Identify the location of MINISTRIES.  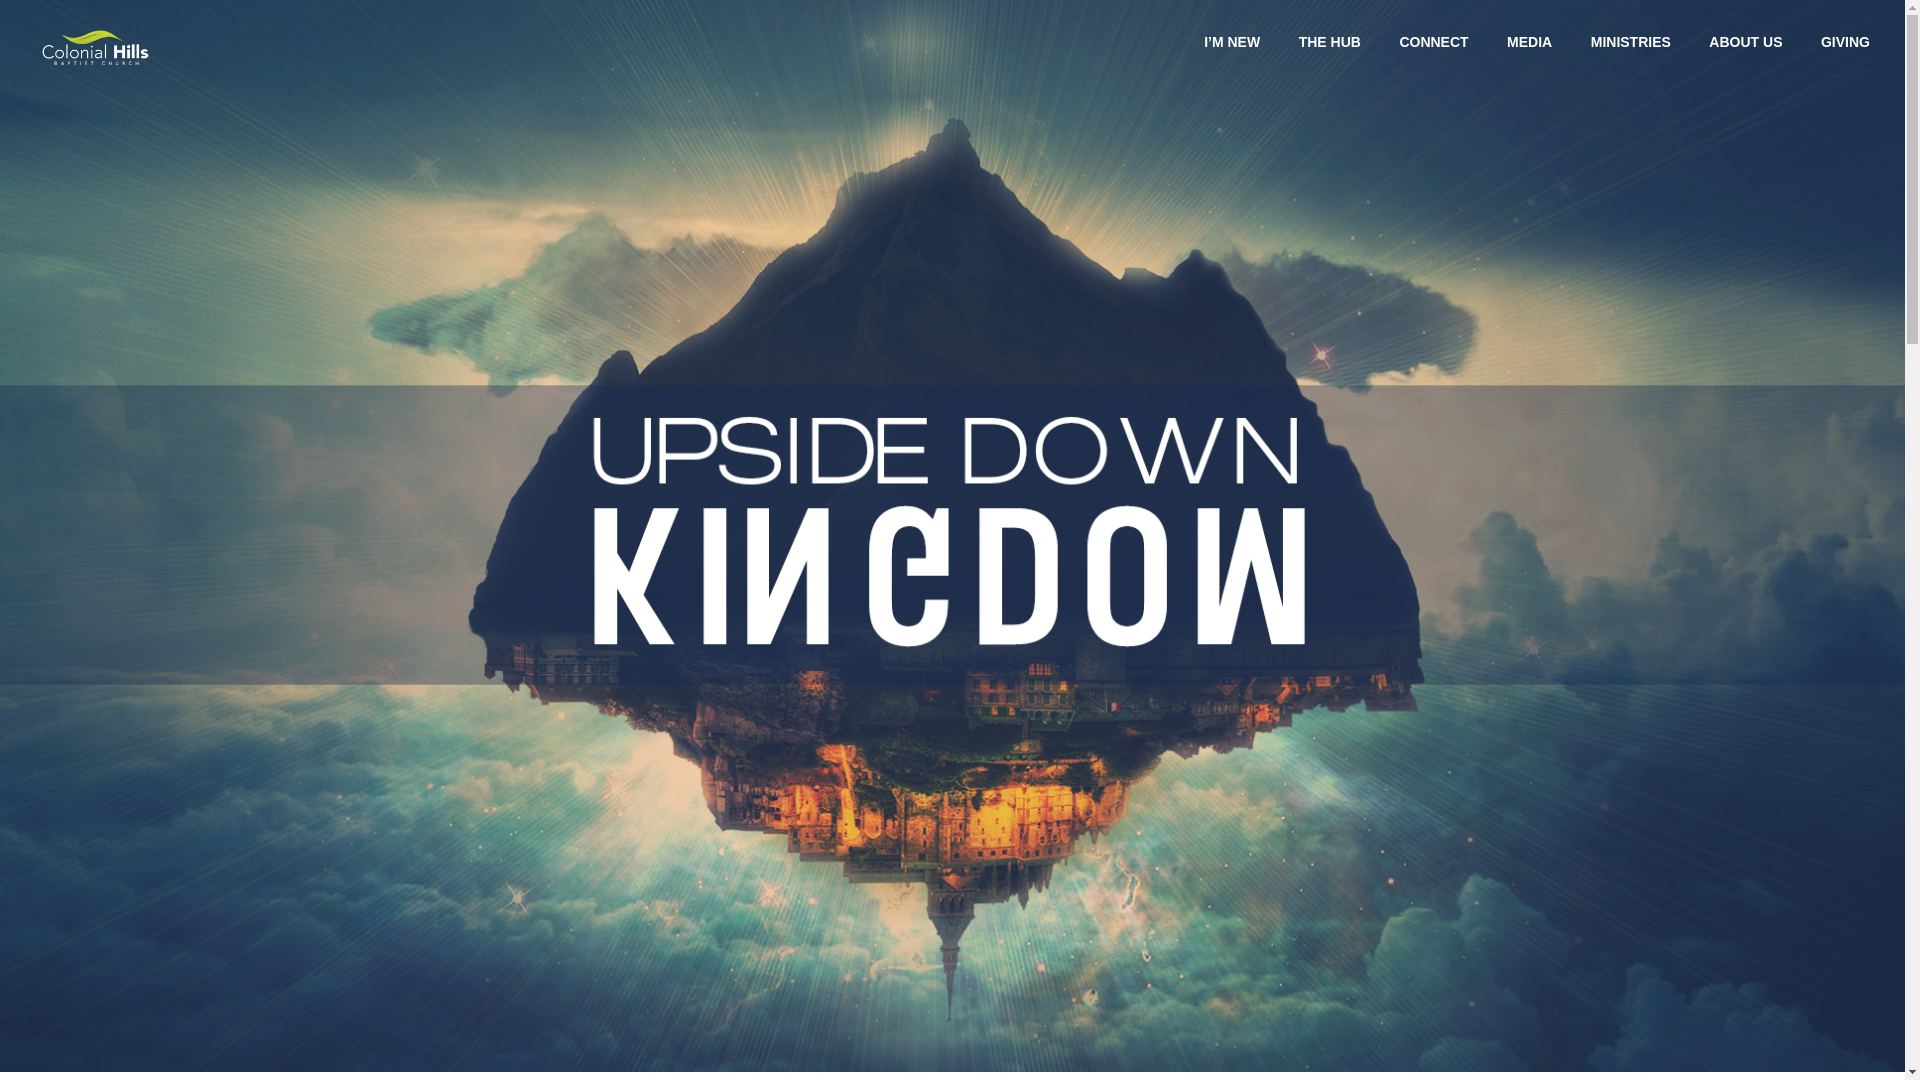
(1631, 41).